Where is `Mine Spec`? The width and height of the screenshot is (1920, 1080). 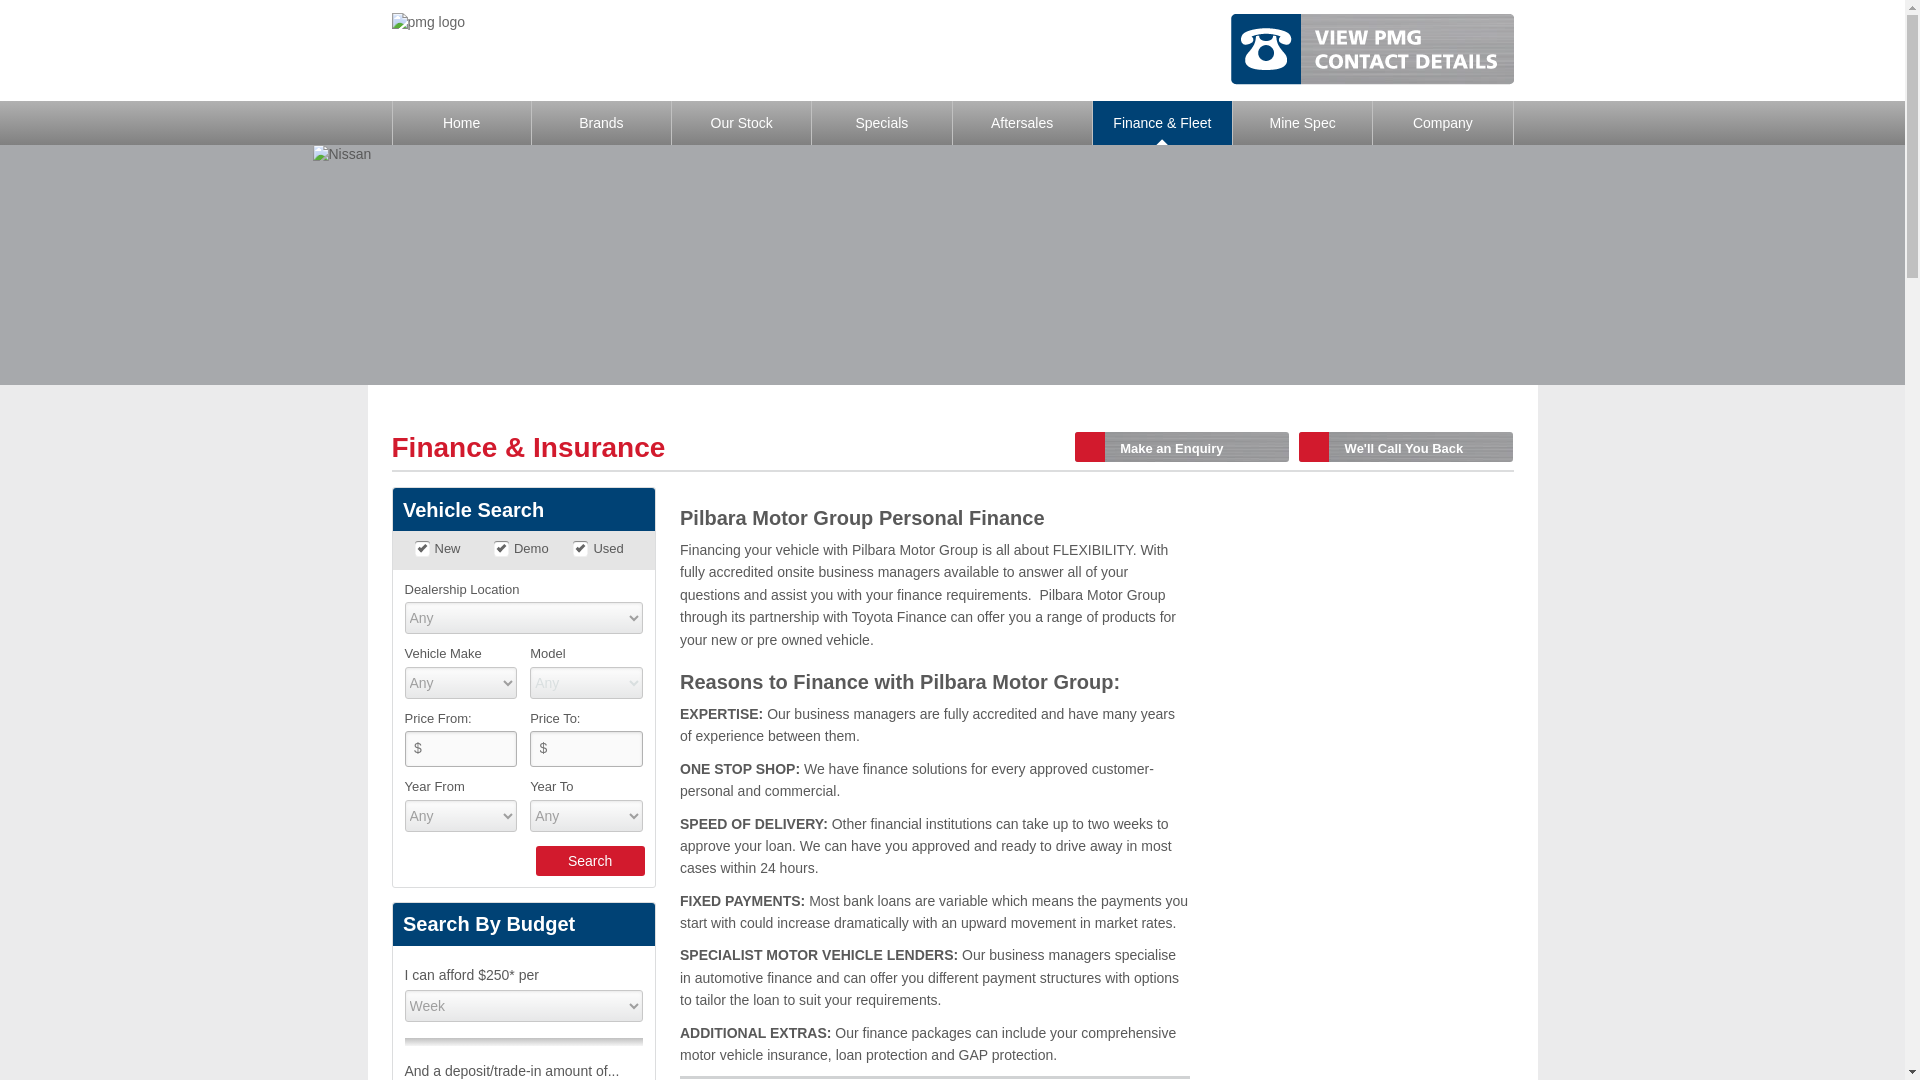 Mine Spec is located at coordinates (1302, 122).